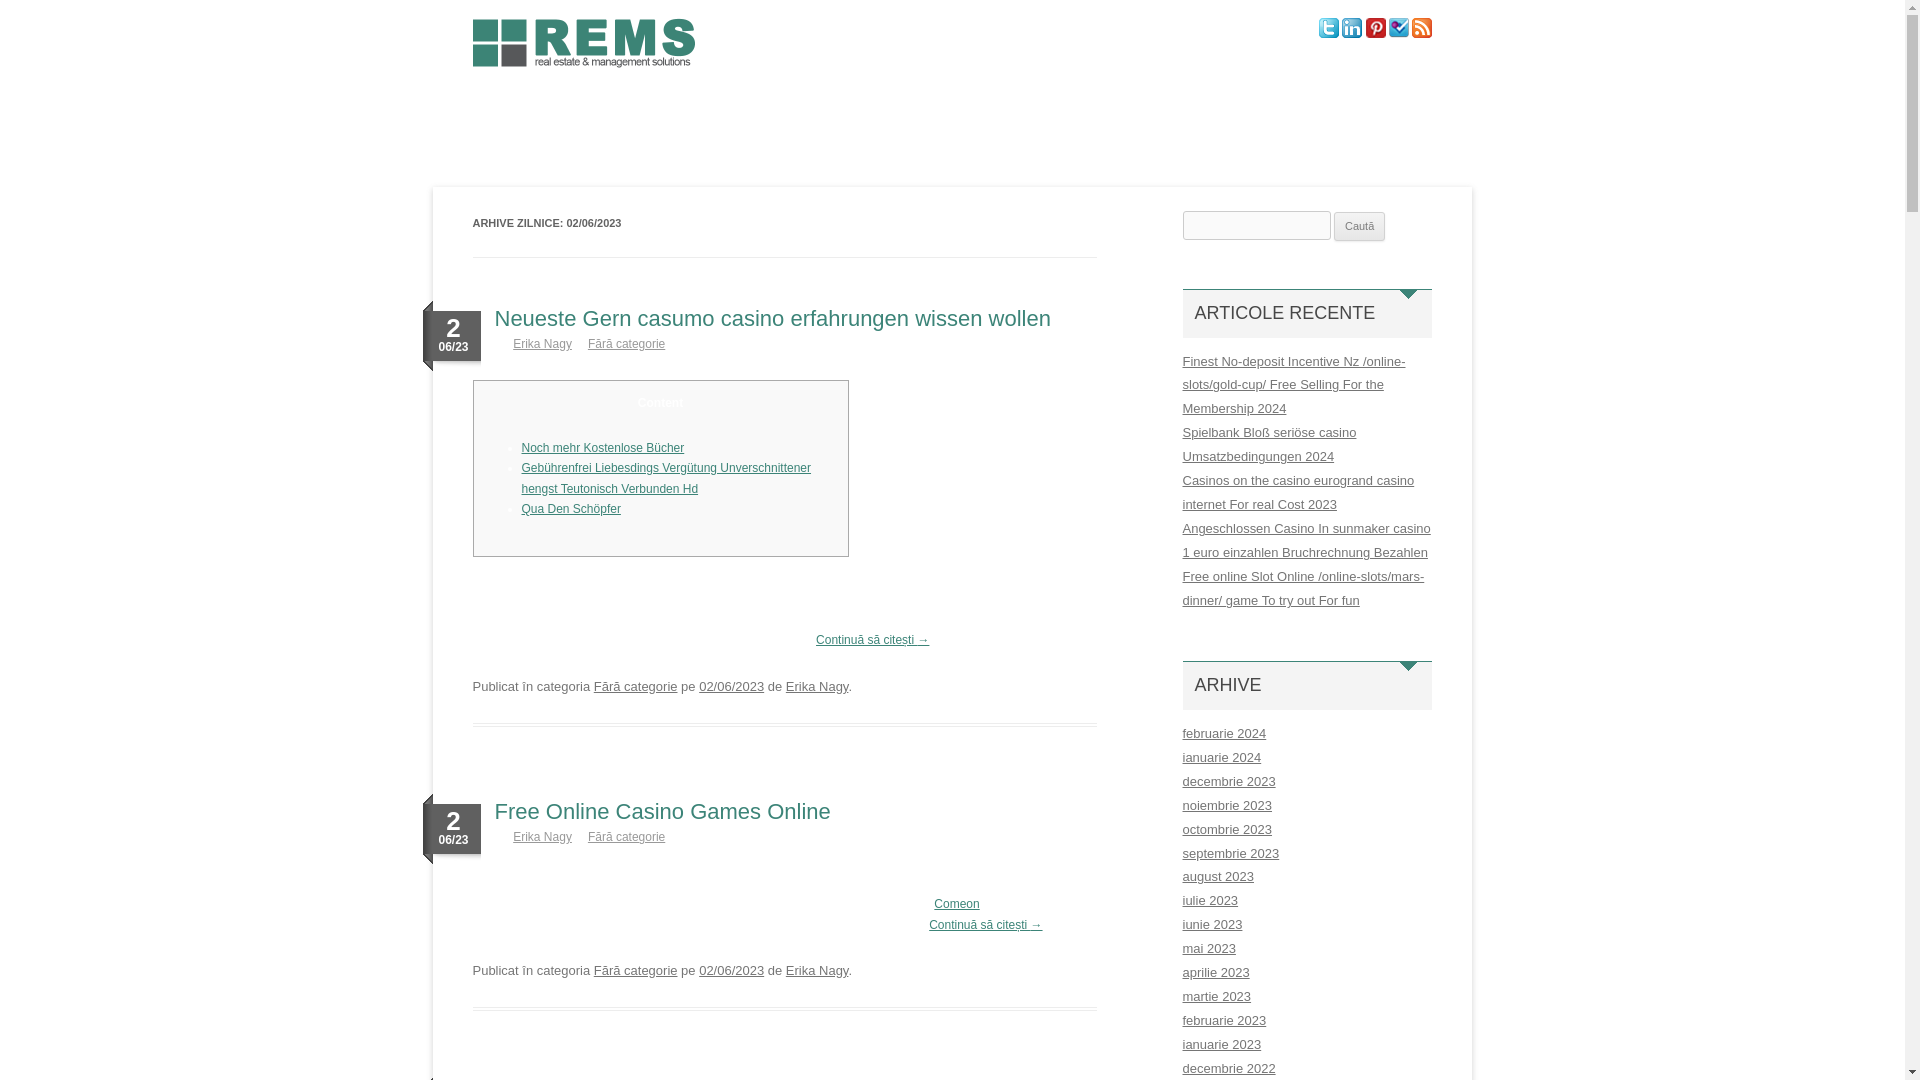 The height and width of the screenshot is (1080, 1920). Describe the element at coordinates (1162, 120) in the screenshot. I see `PRIMA CASA` at that location.